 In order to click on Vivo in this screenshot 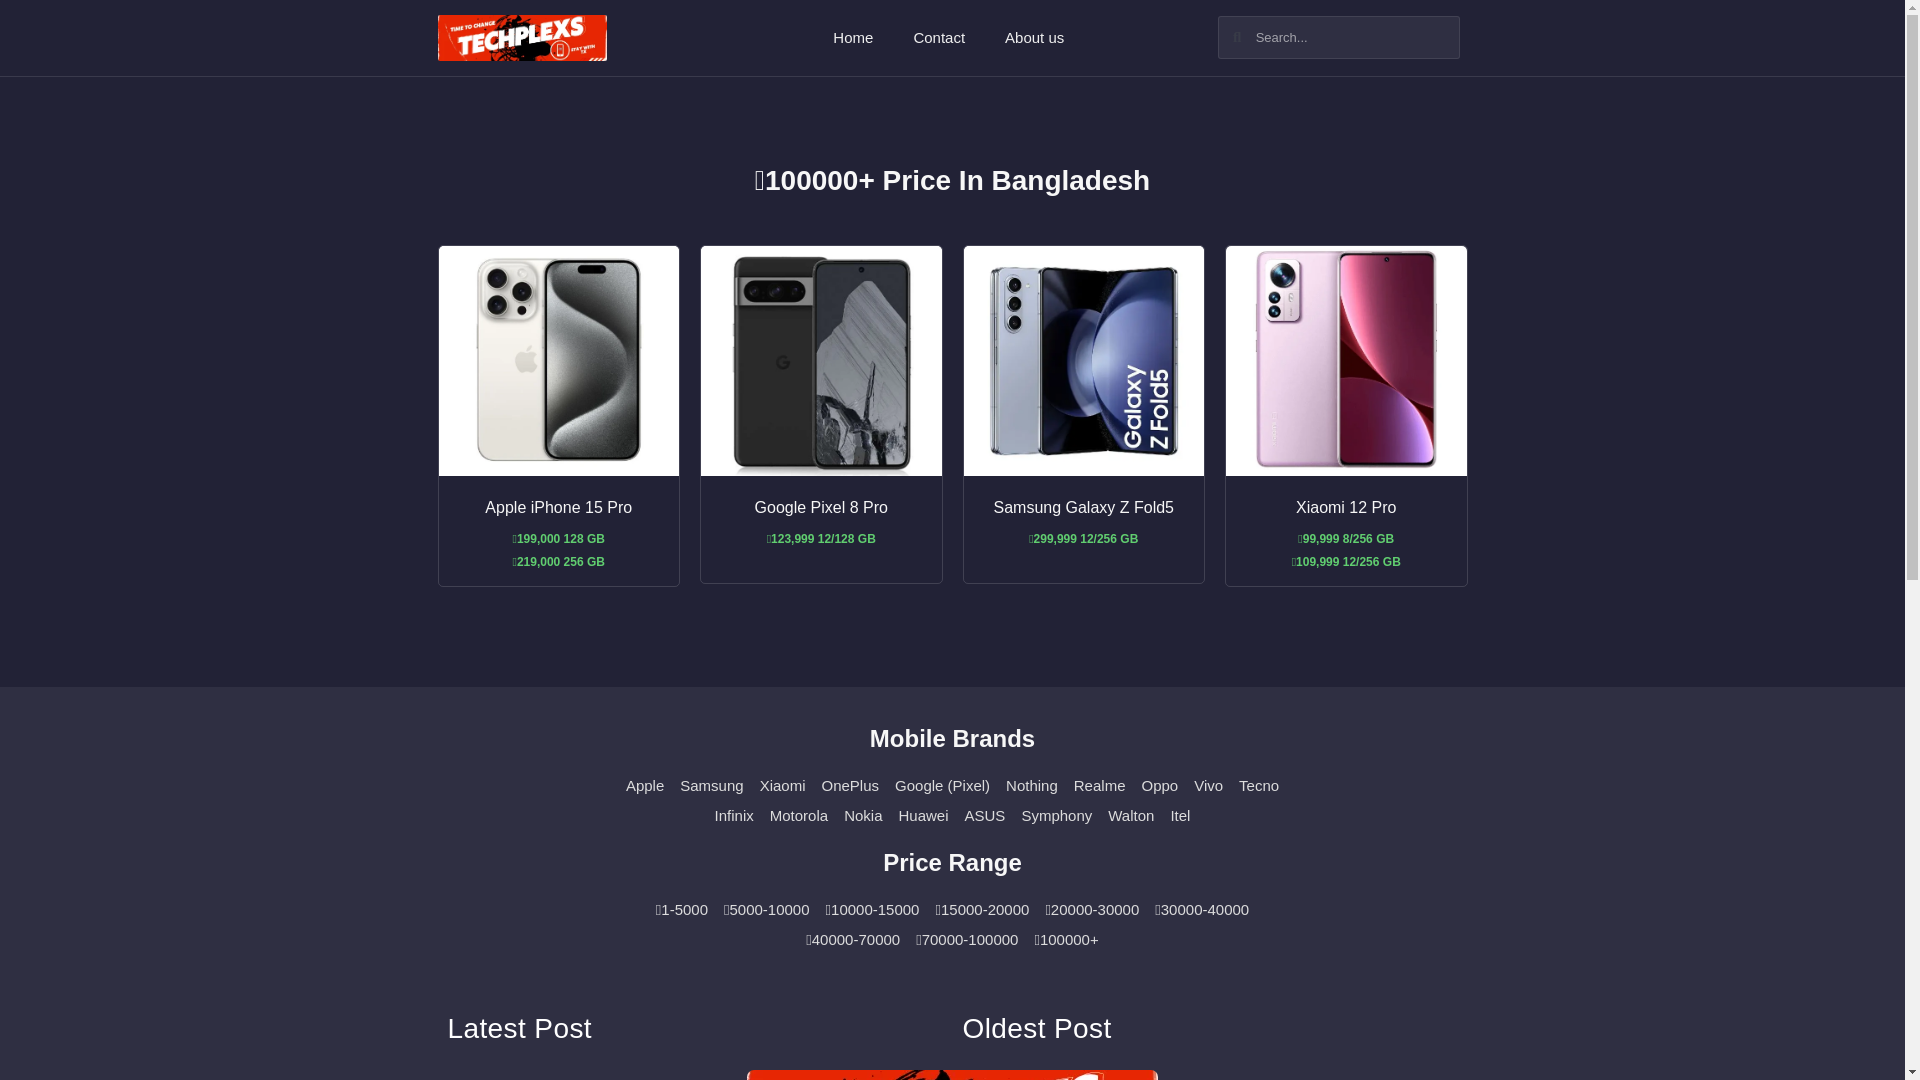, I will do `click(1208, 786)`.